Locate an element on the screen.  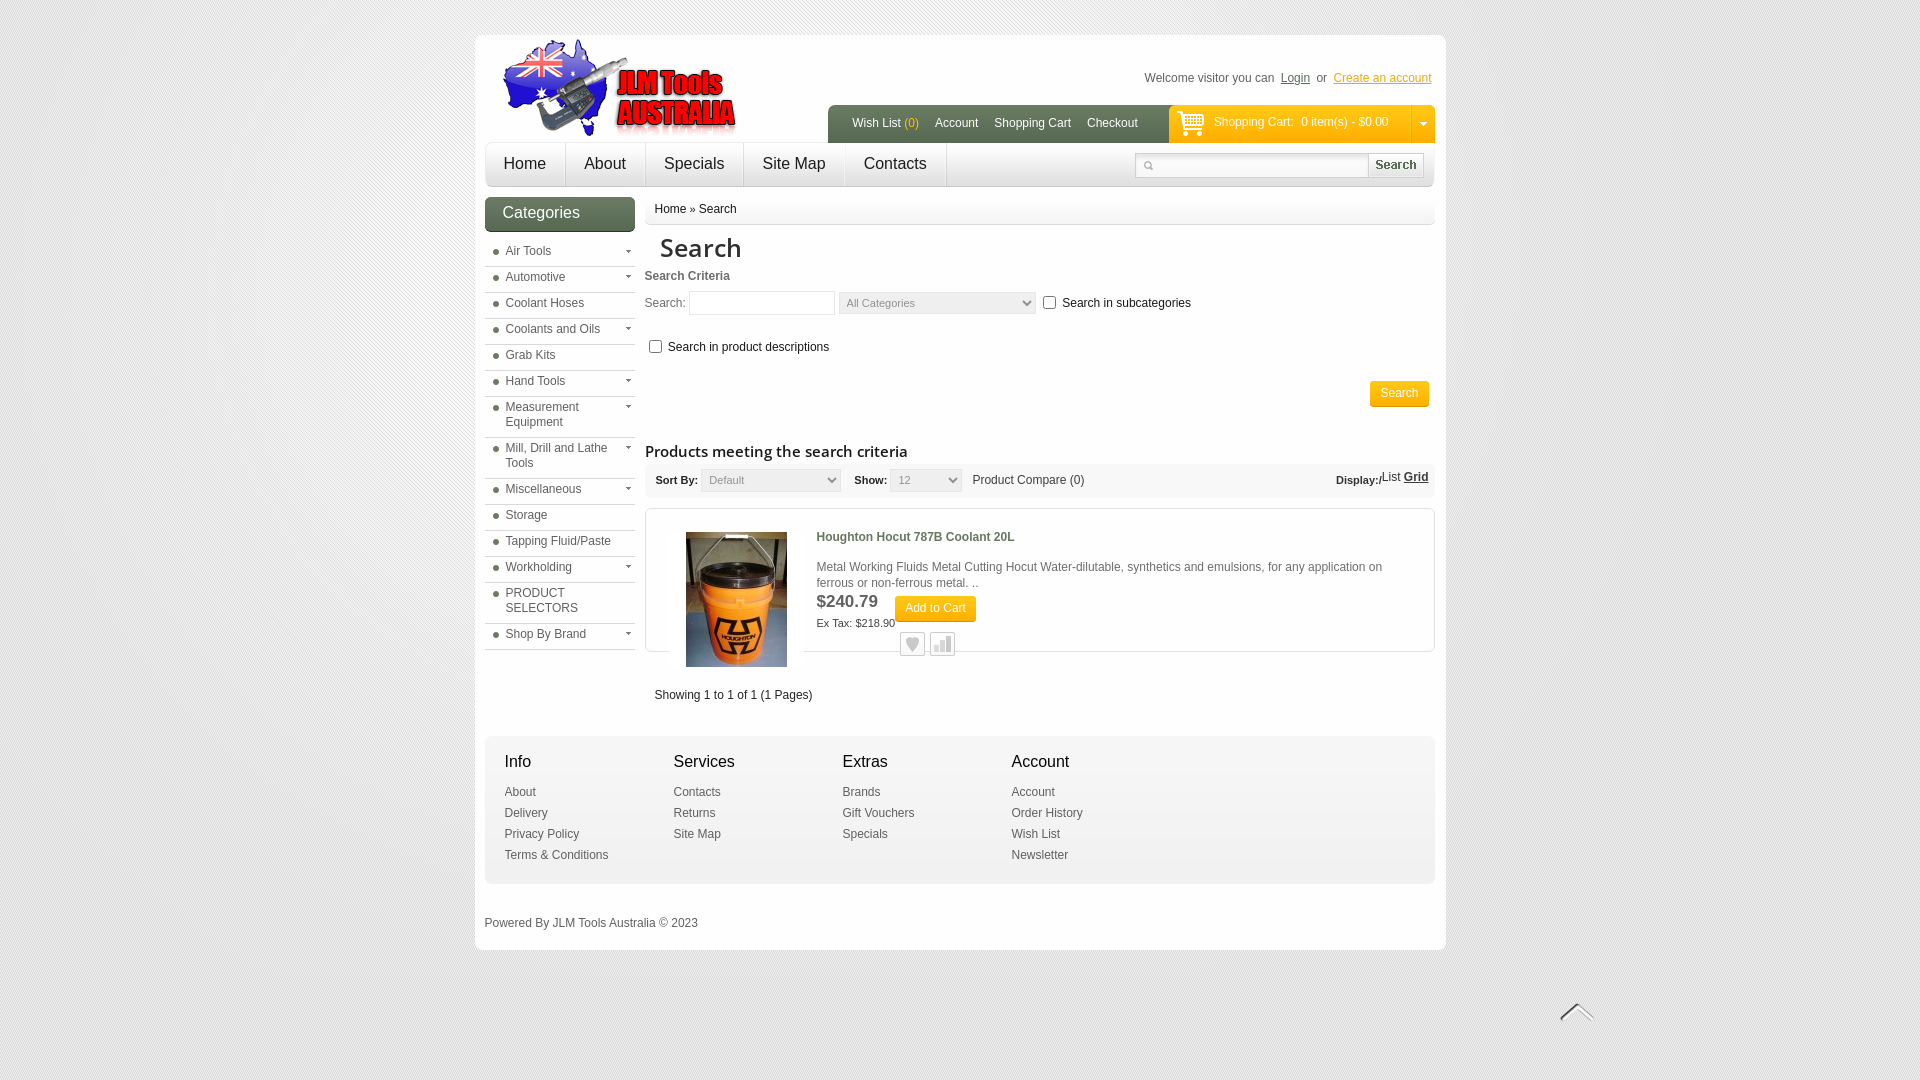
Gift Vouchers is located at coordinates (878, 813).